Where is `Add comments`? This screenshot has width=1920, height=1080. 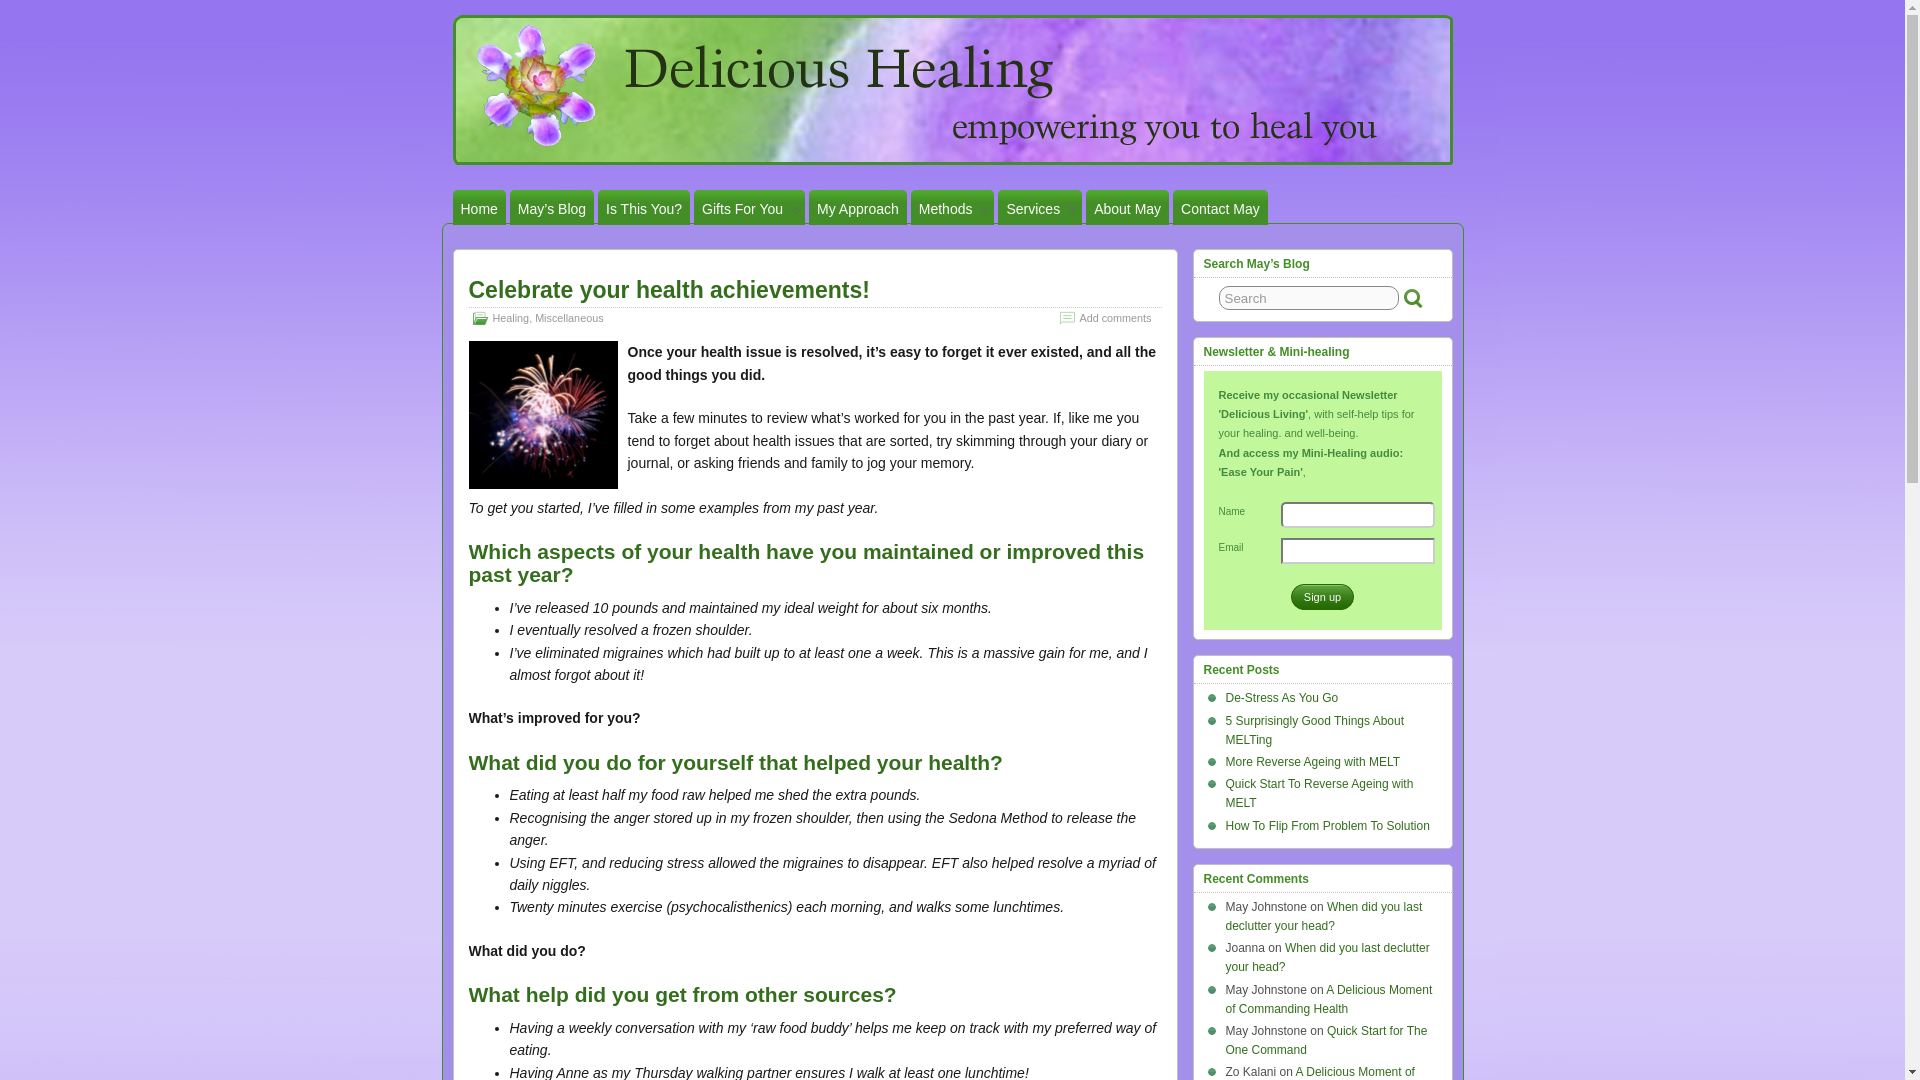
Add comments is located at coordinates (1114, 318).